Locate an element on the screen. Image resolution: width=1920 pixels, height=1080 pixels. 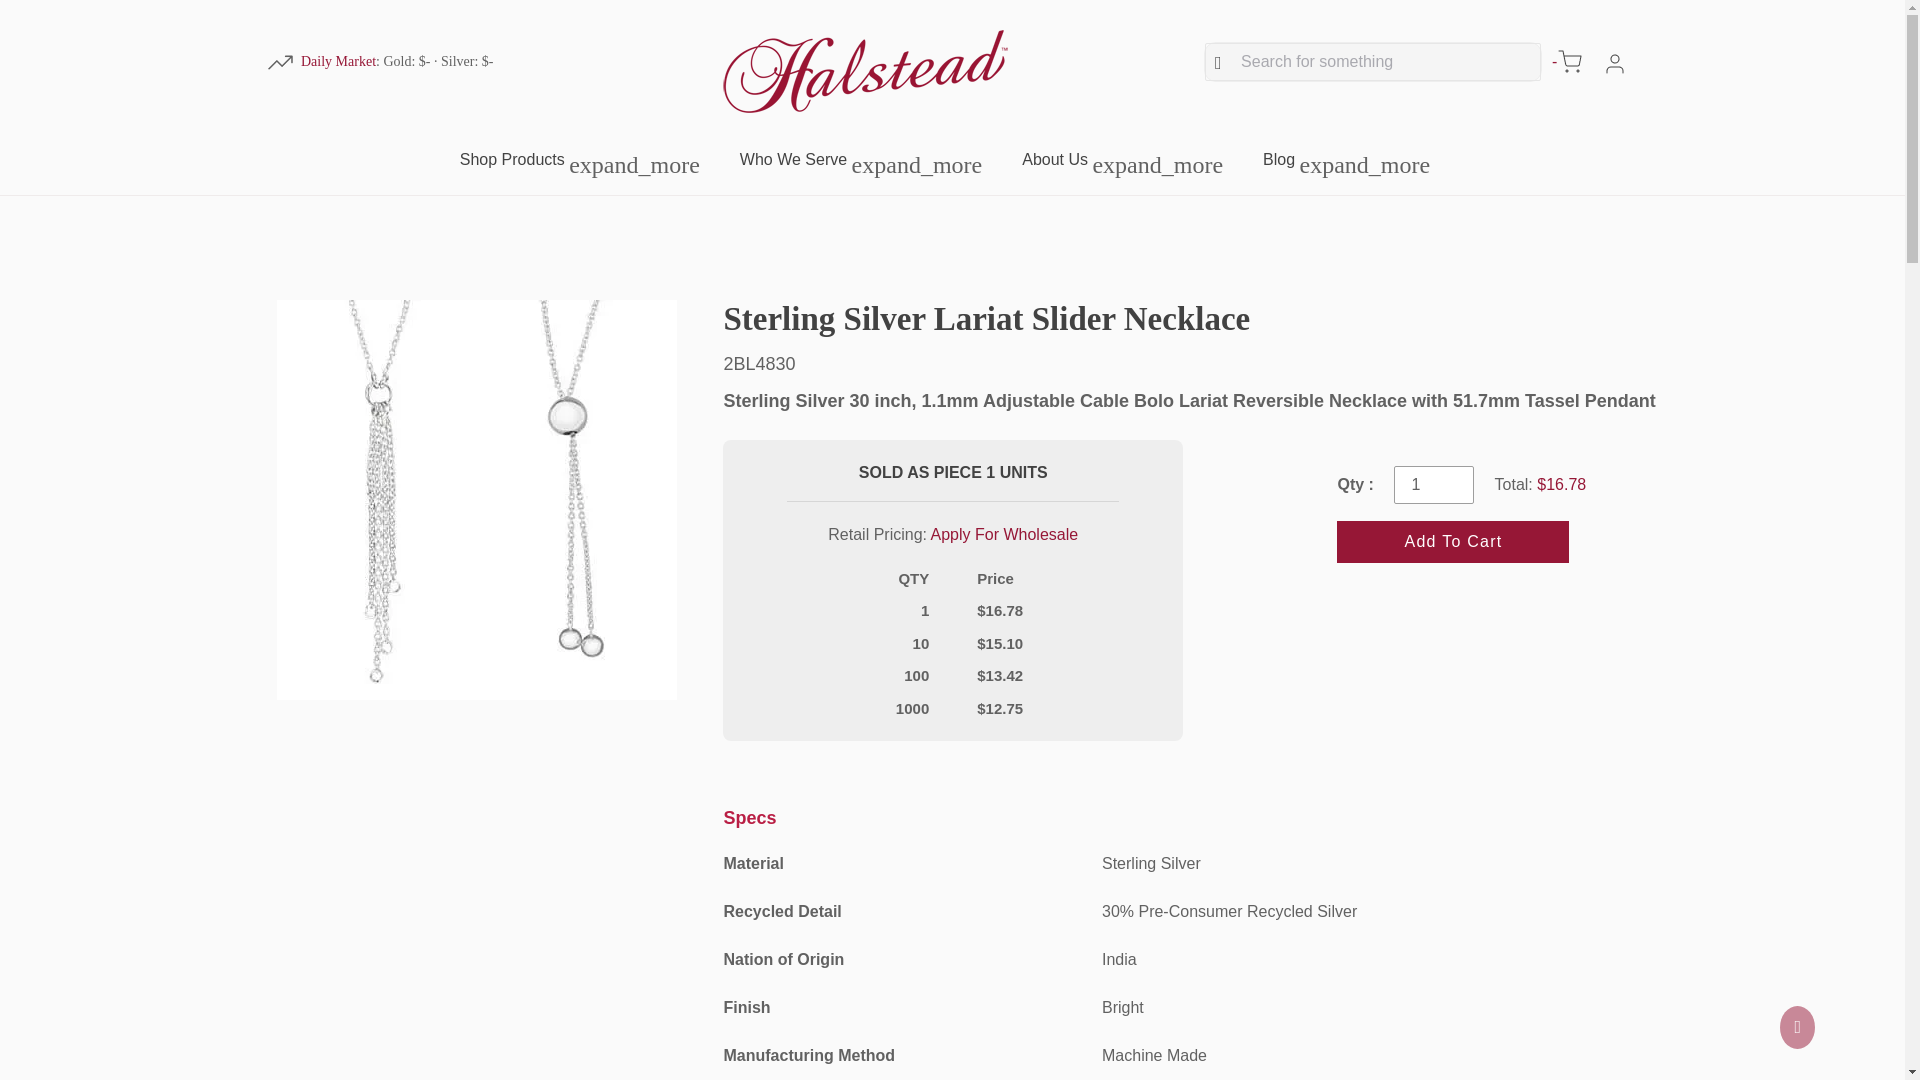
Manage your account is located at coordinates (1614, 62).